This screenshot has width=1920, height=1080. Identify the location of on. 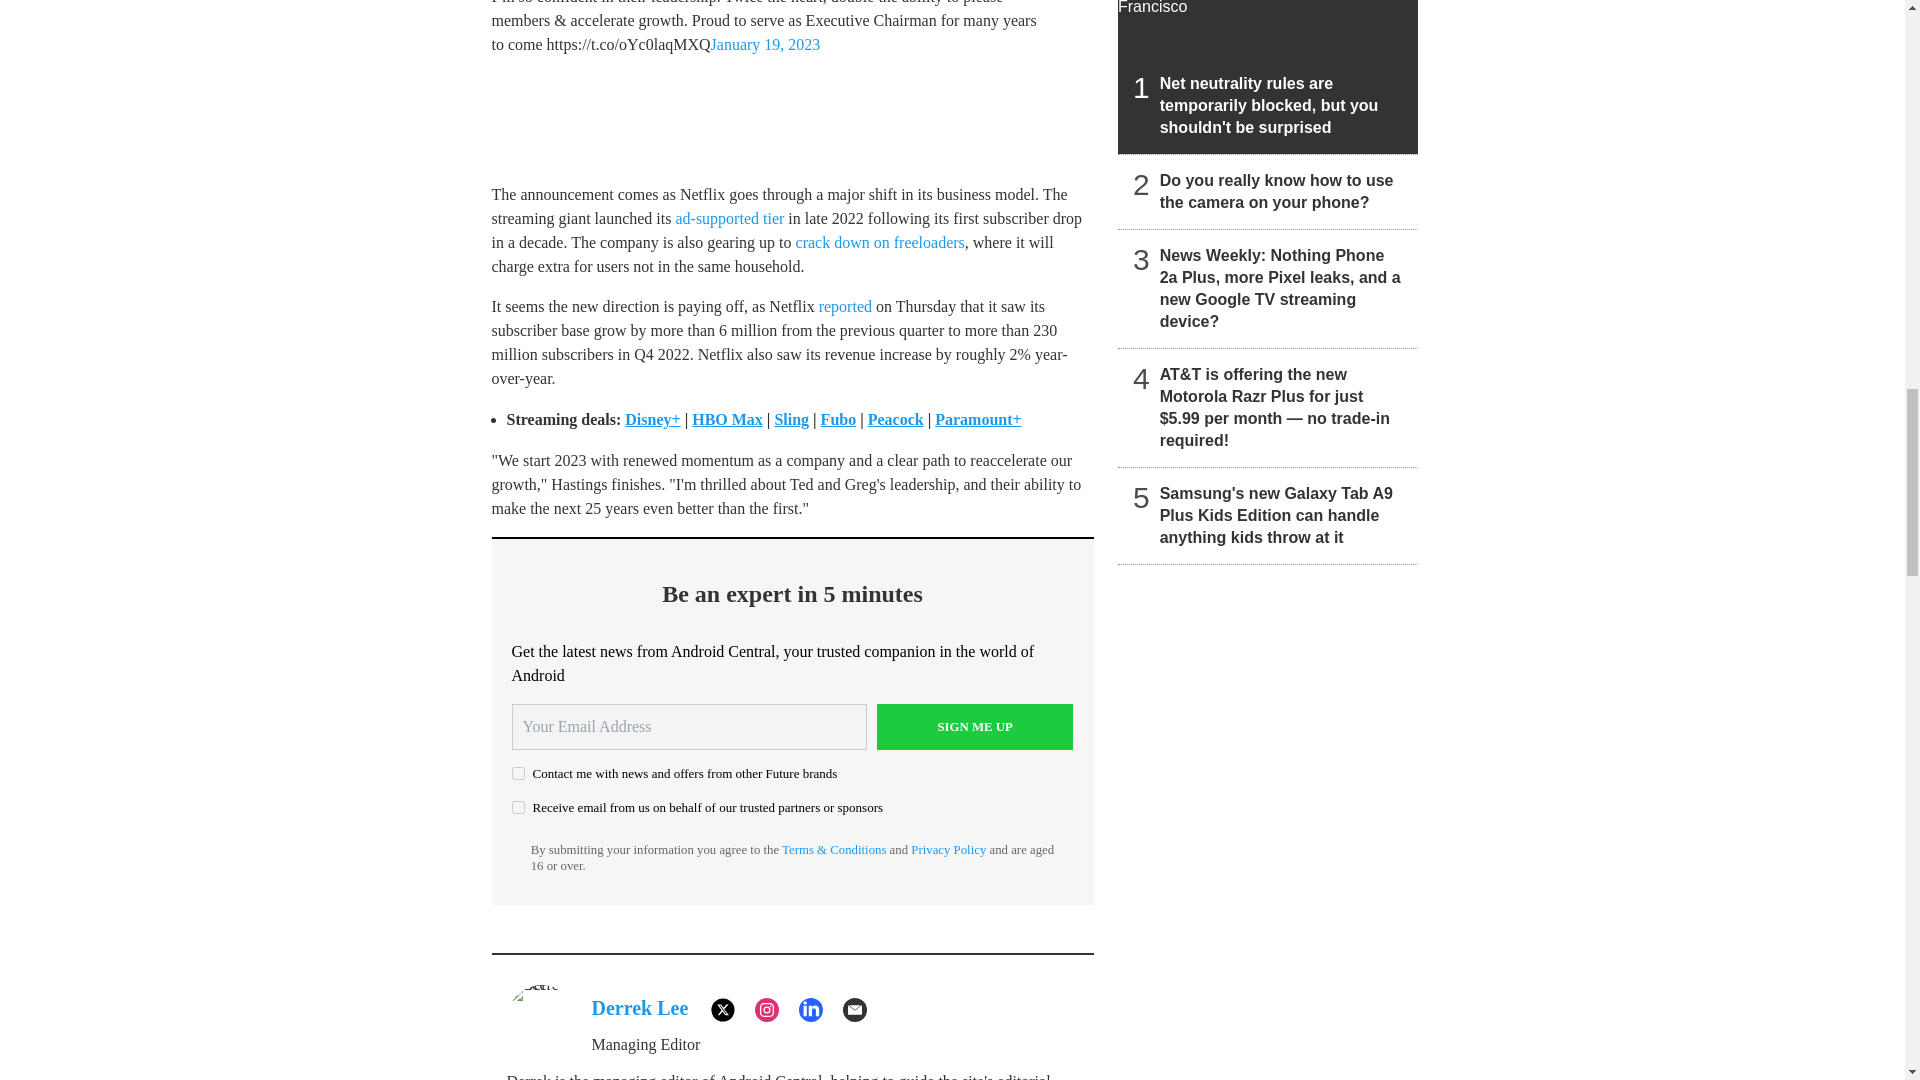
(518, 772).